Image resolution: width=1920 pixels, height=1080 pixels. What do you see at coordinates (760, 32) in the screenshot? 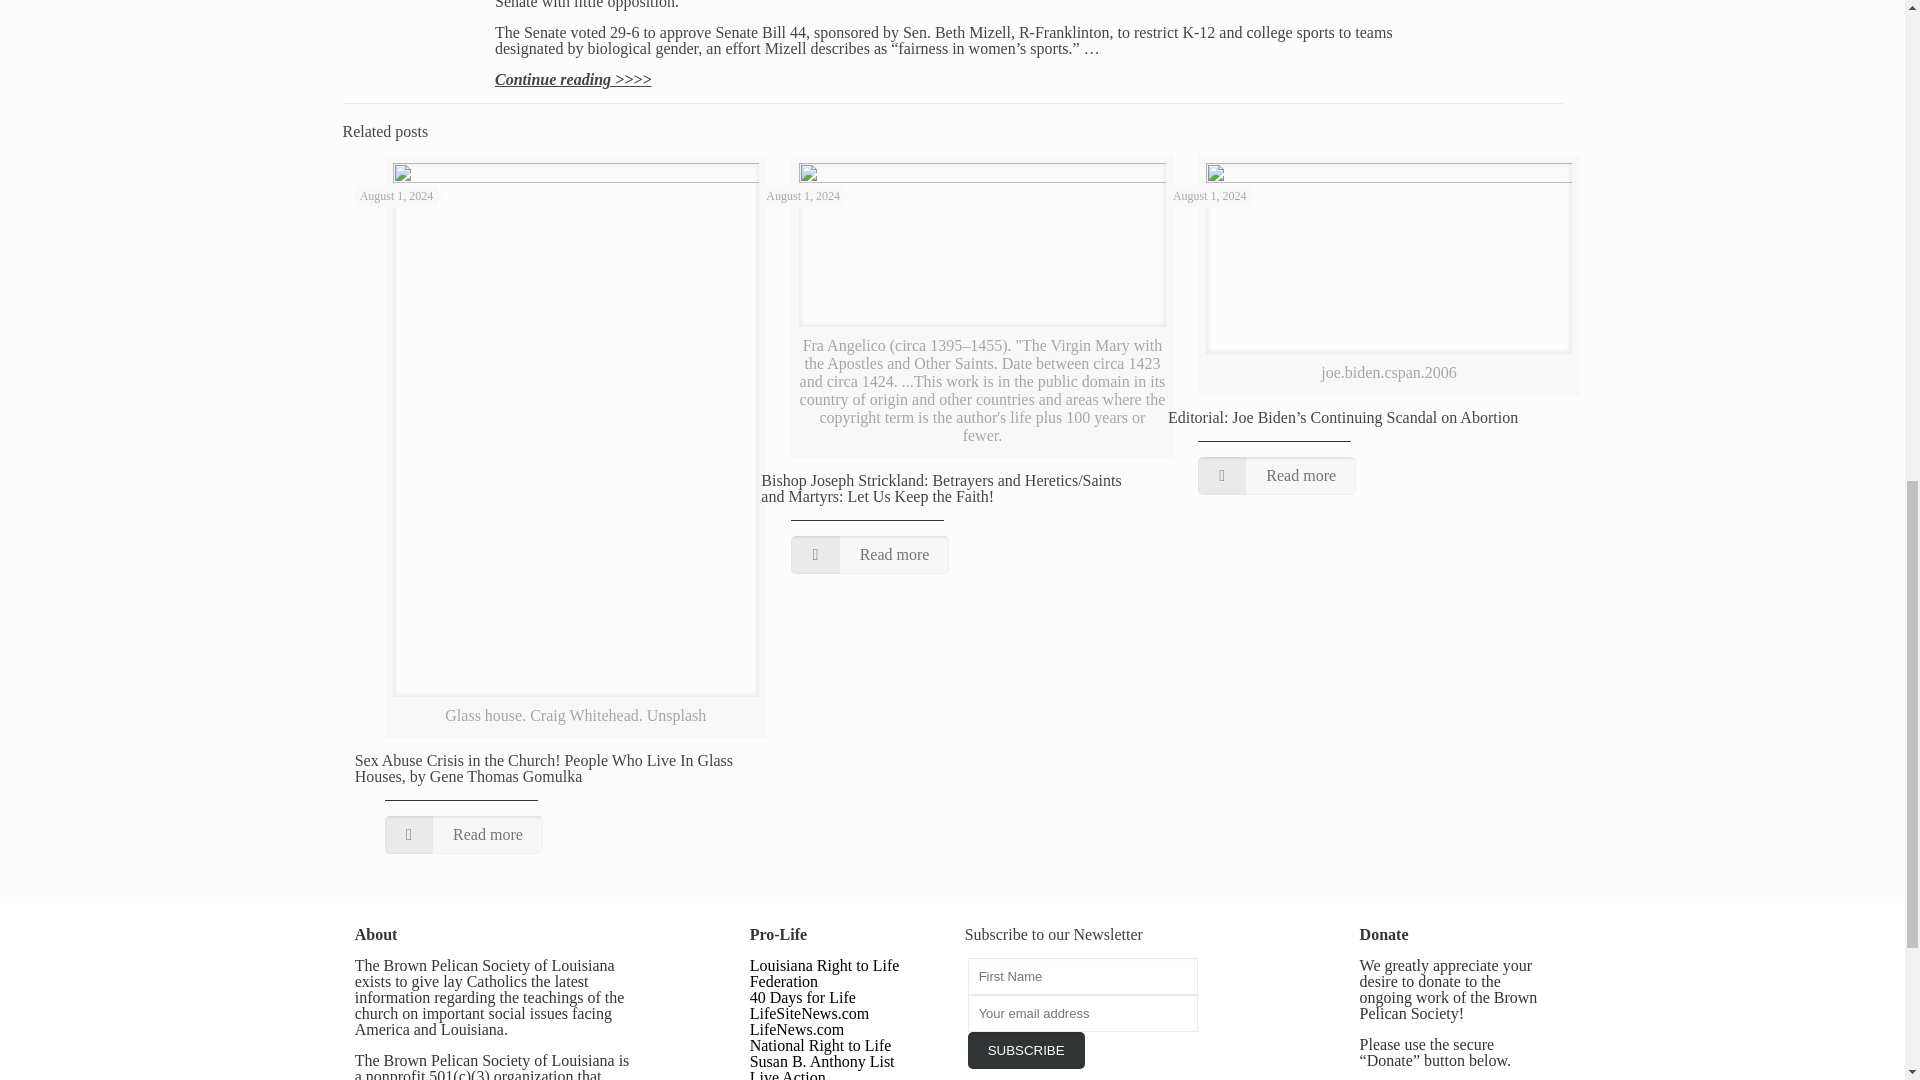
I see `Senate Bill 44` at bounding box center [760, 32].